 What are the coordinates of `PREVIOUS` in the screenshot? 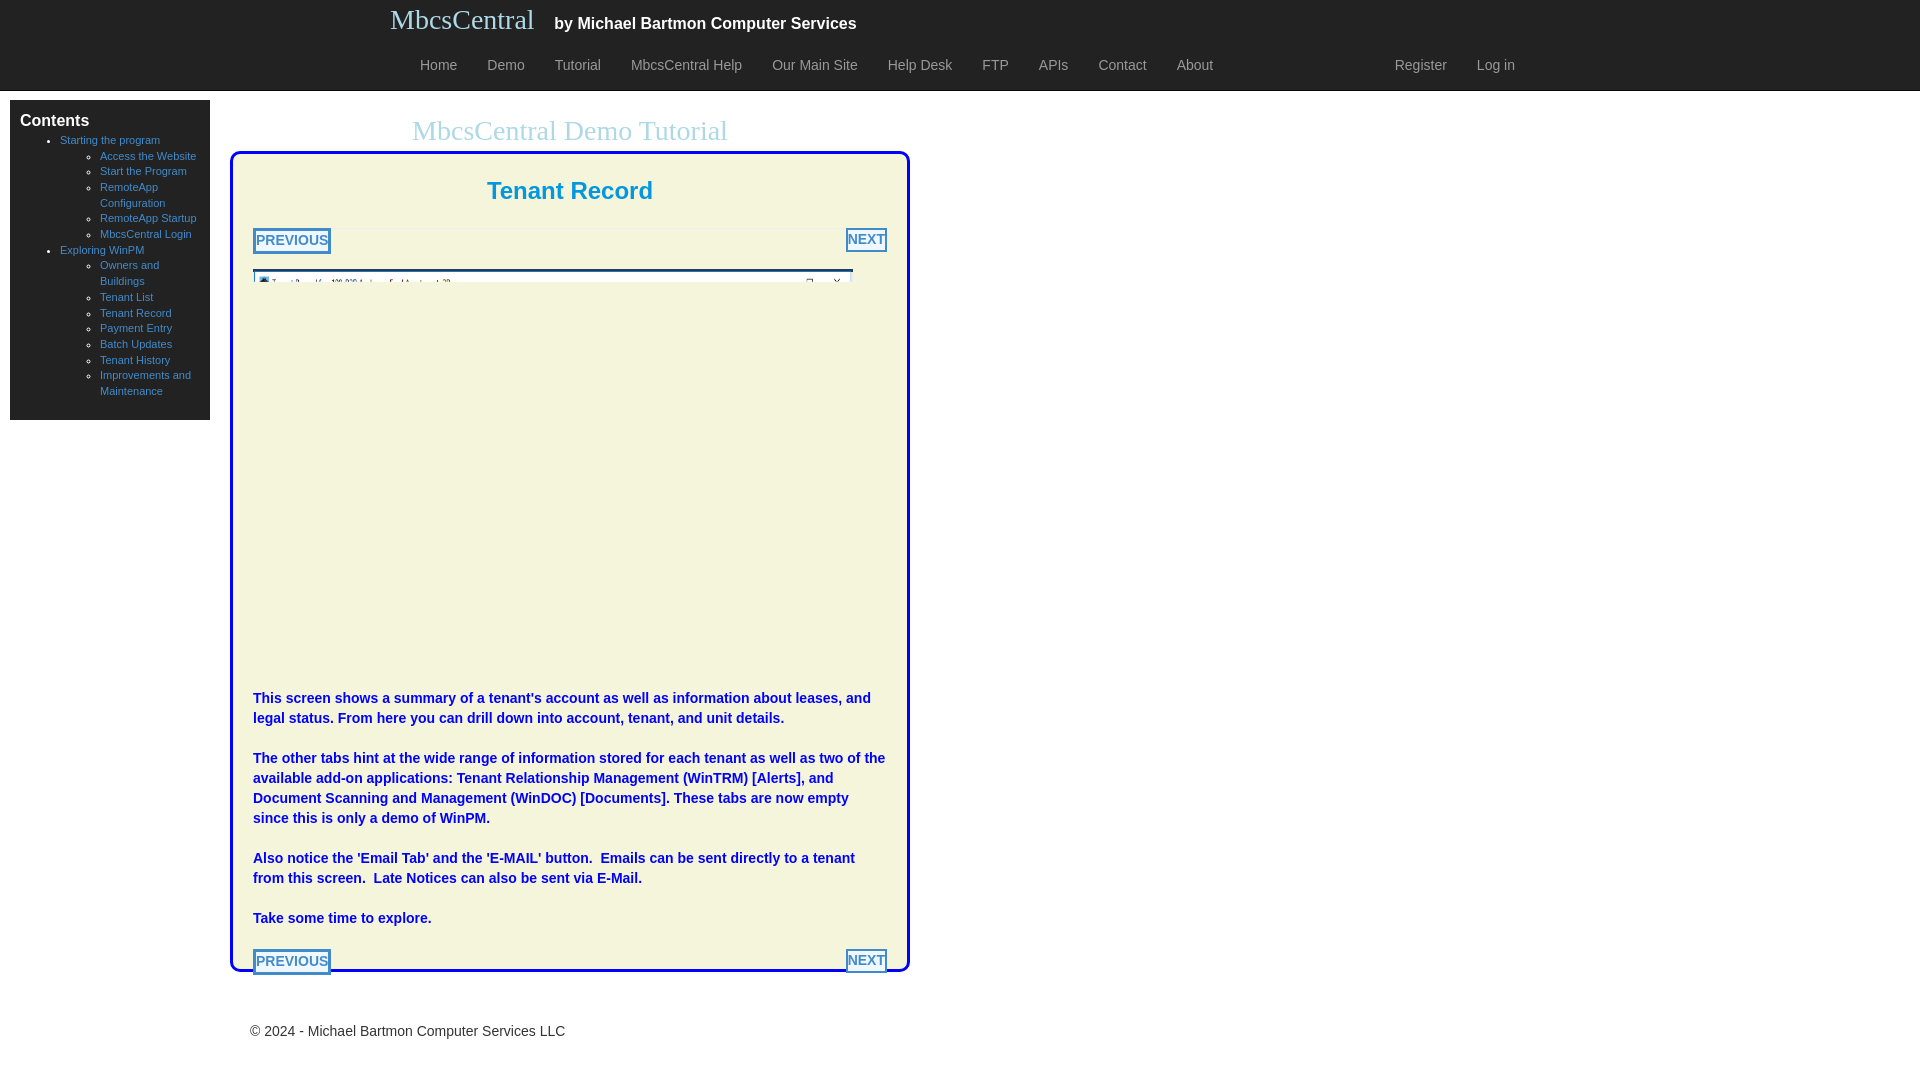 It's located at (292, 962).